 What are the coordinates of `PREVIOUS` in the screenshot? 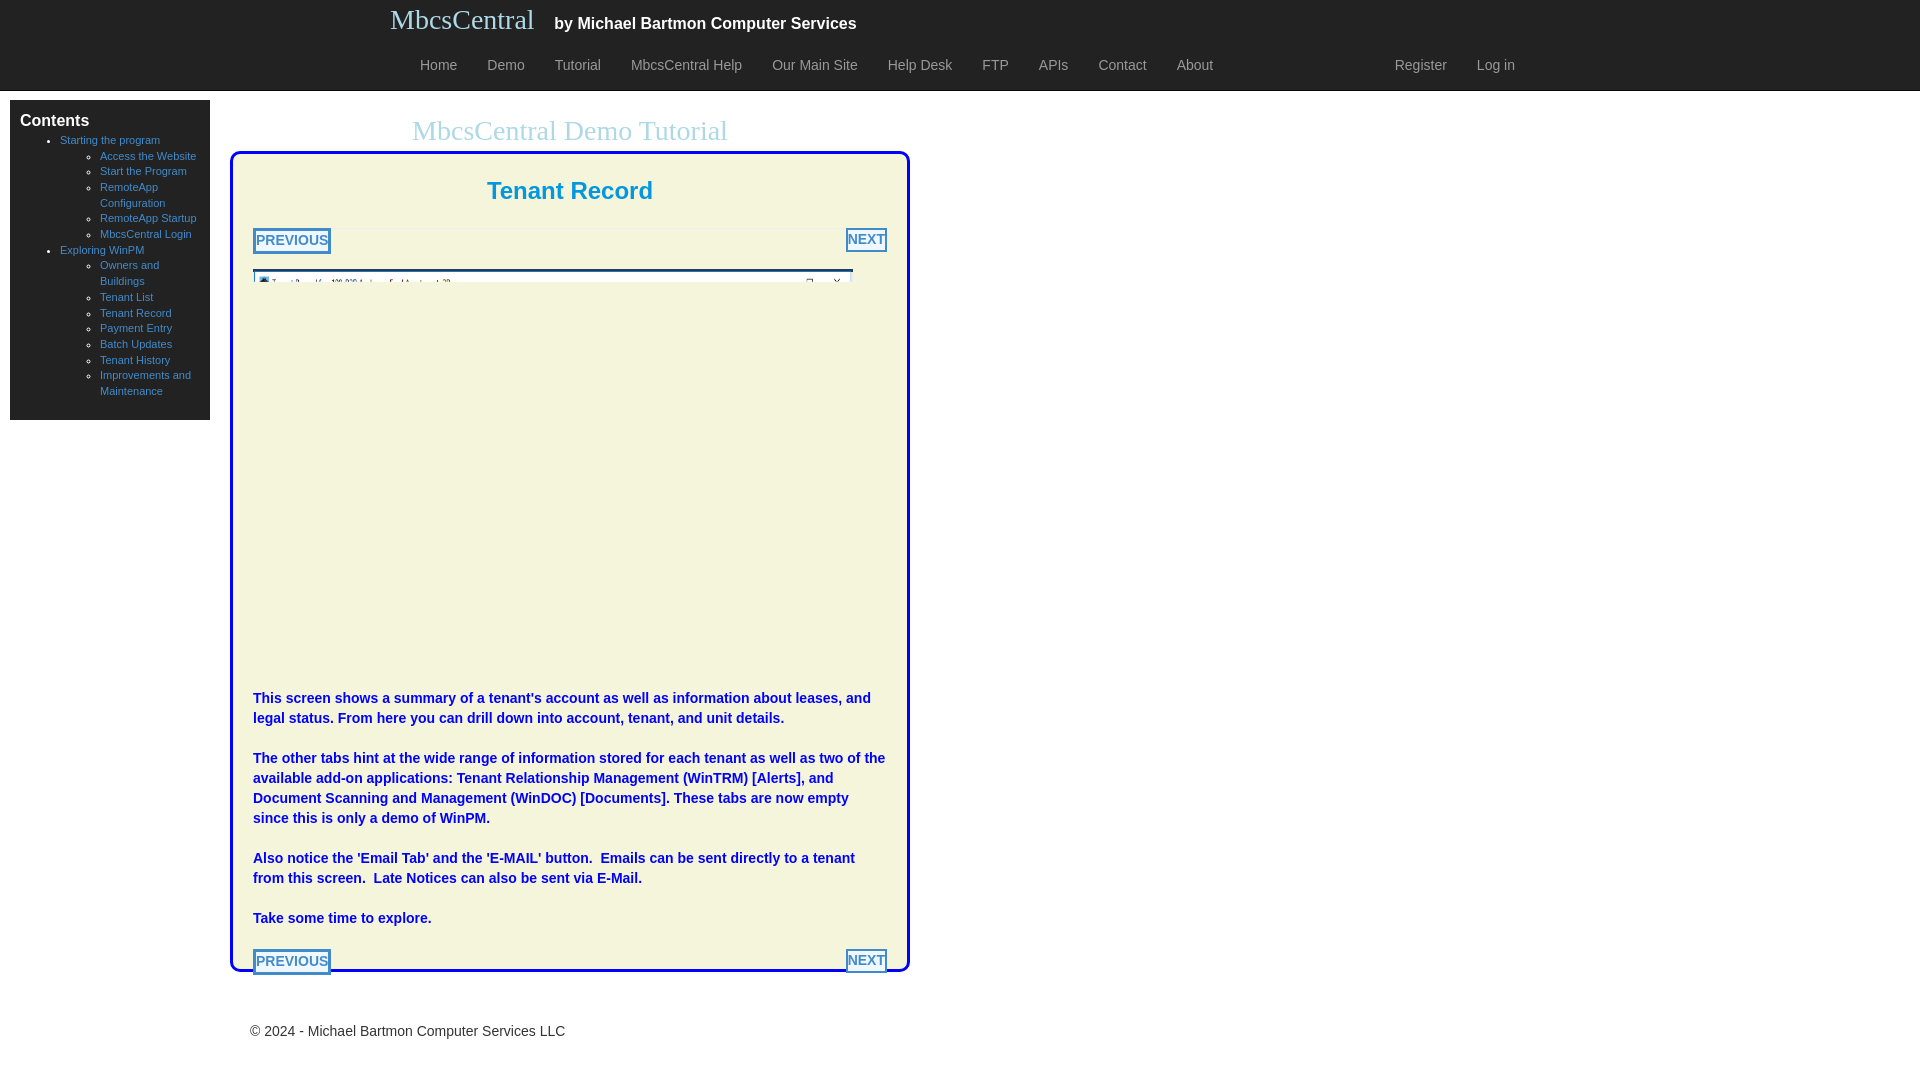 It's located at (292, 962).